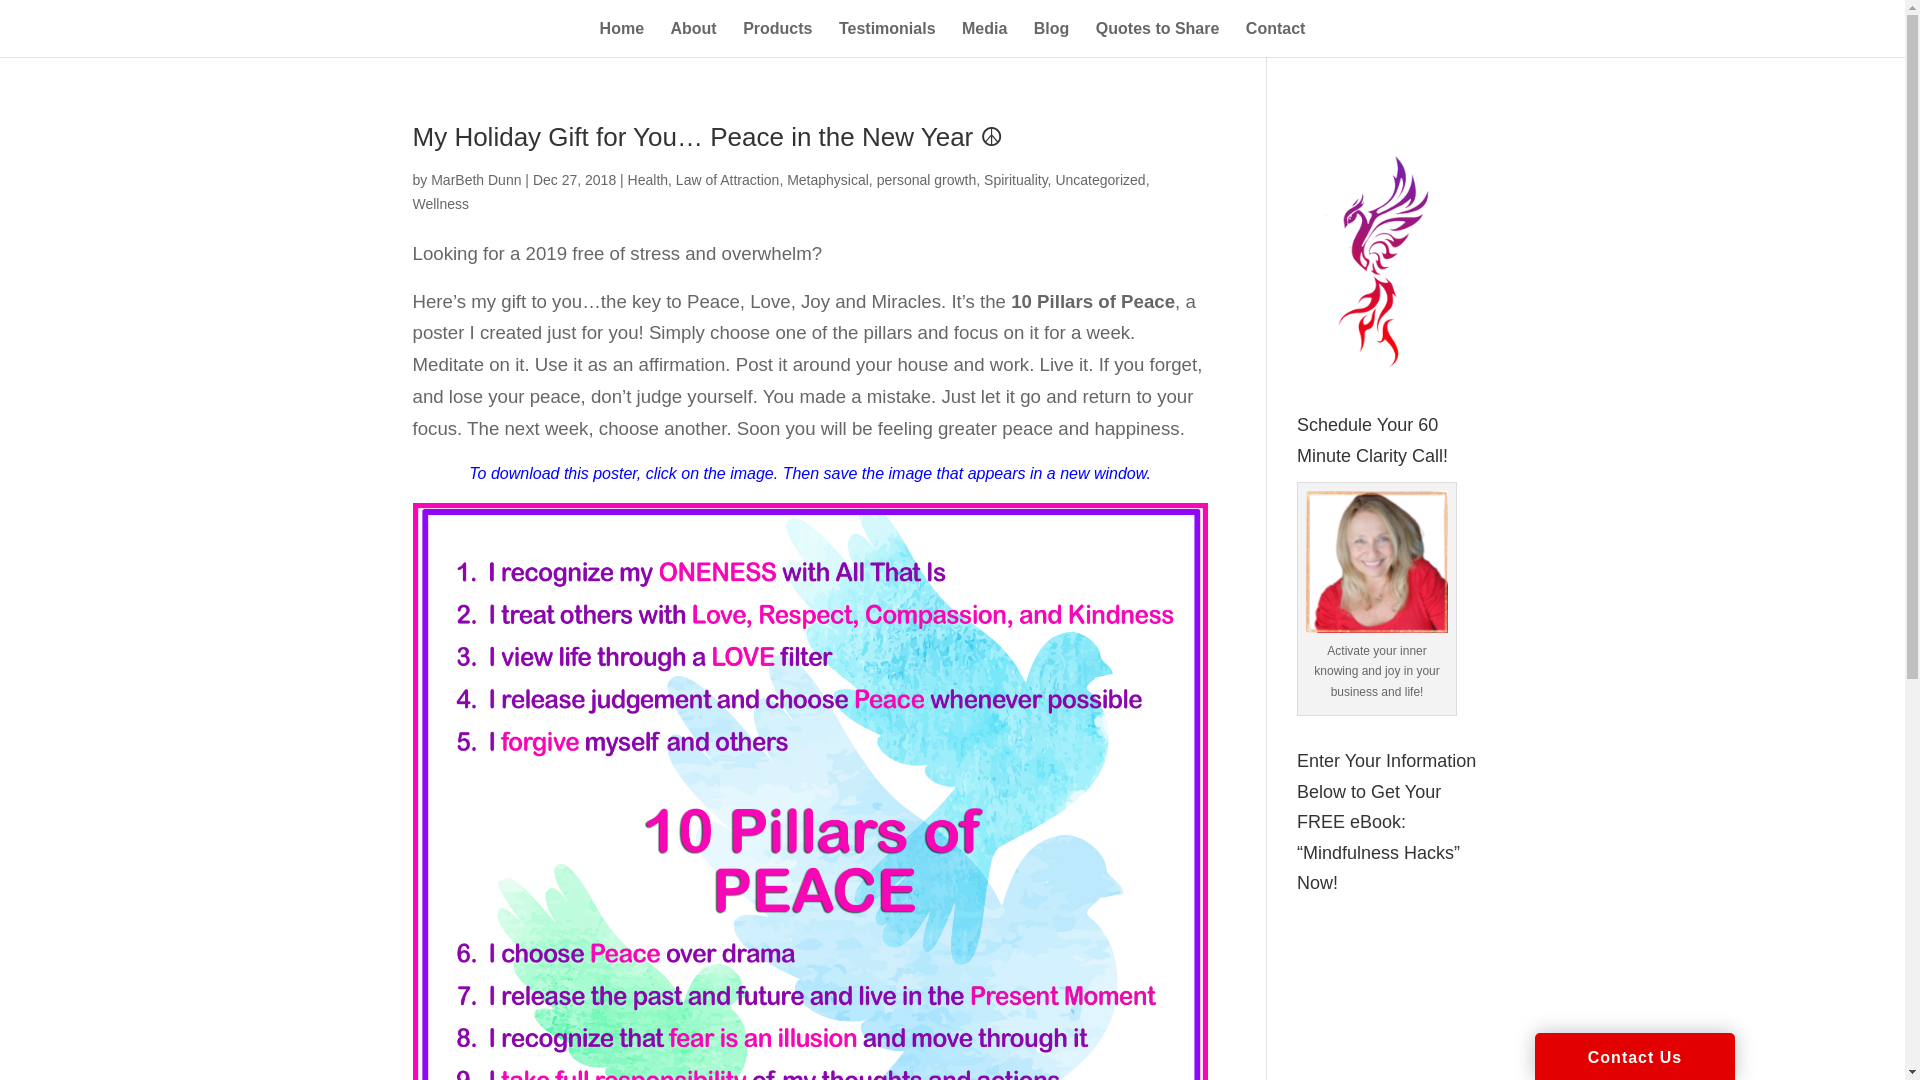  What do you see at coordinates (984, 36) in the screenshot?
I see `Media` at bounding box center [984, 36].